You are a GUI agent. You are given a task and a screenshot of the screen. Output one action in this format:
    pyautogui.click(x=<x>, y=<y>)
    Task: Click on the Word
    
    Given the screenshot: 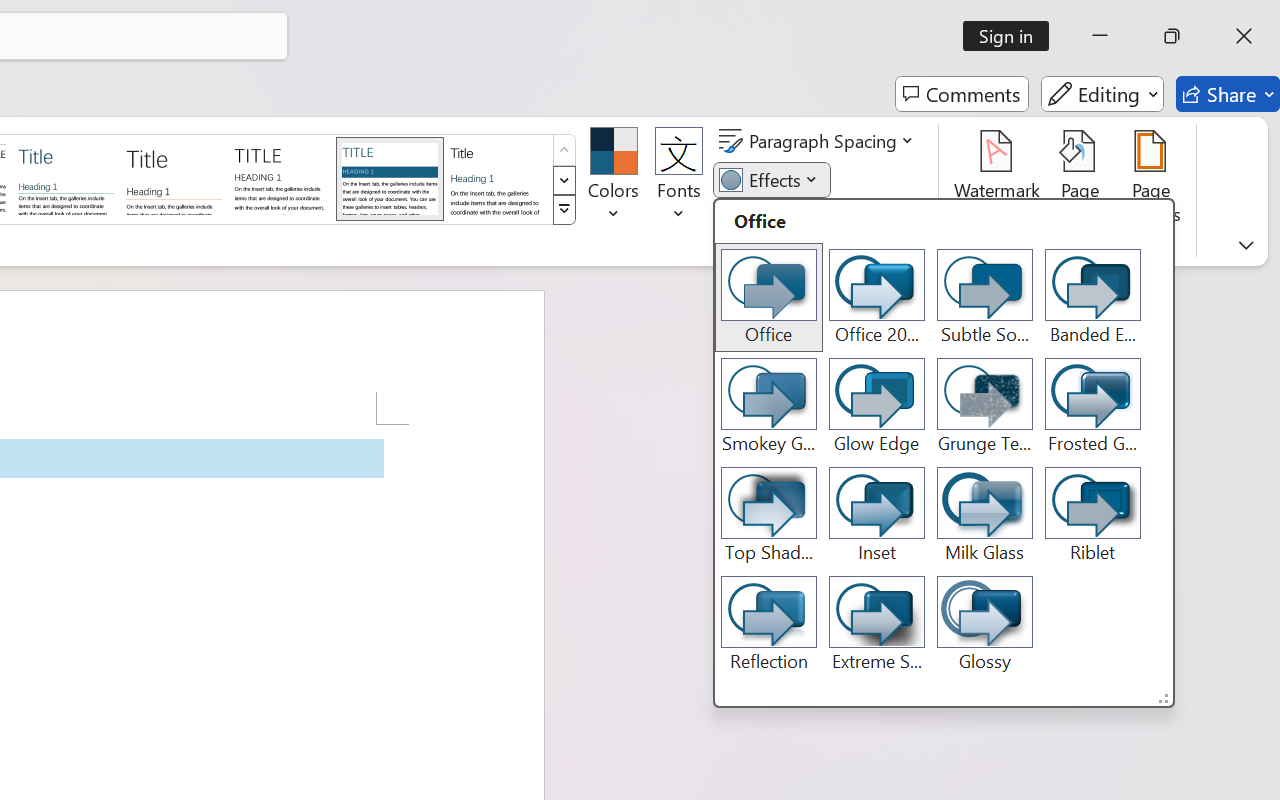 What is the action you would take?
    pyautogui.click(x=498, y=178)
    